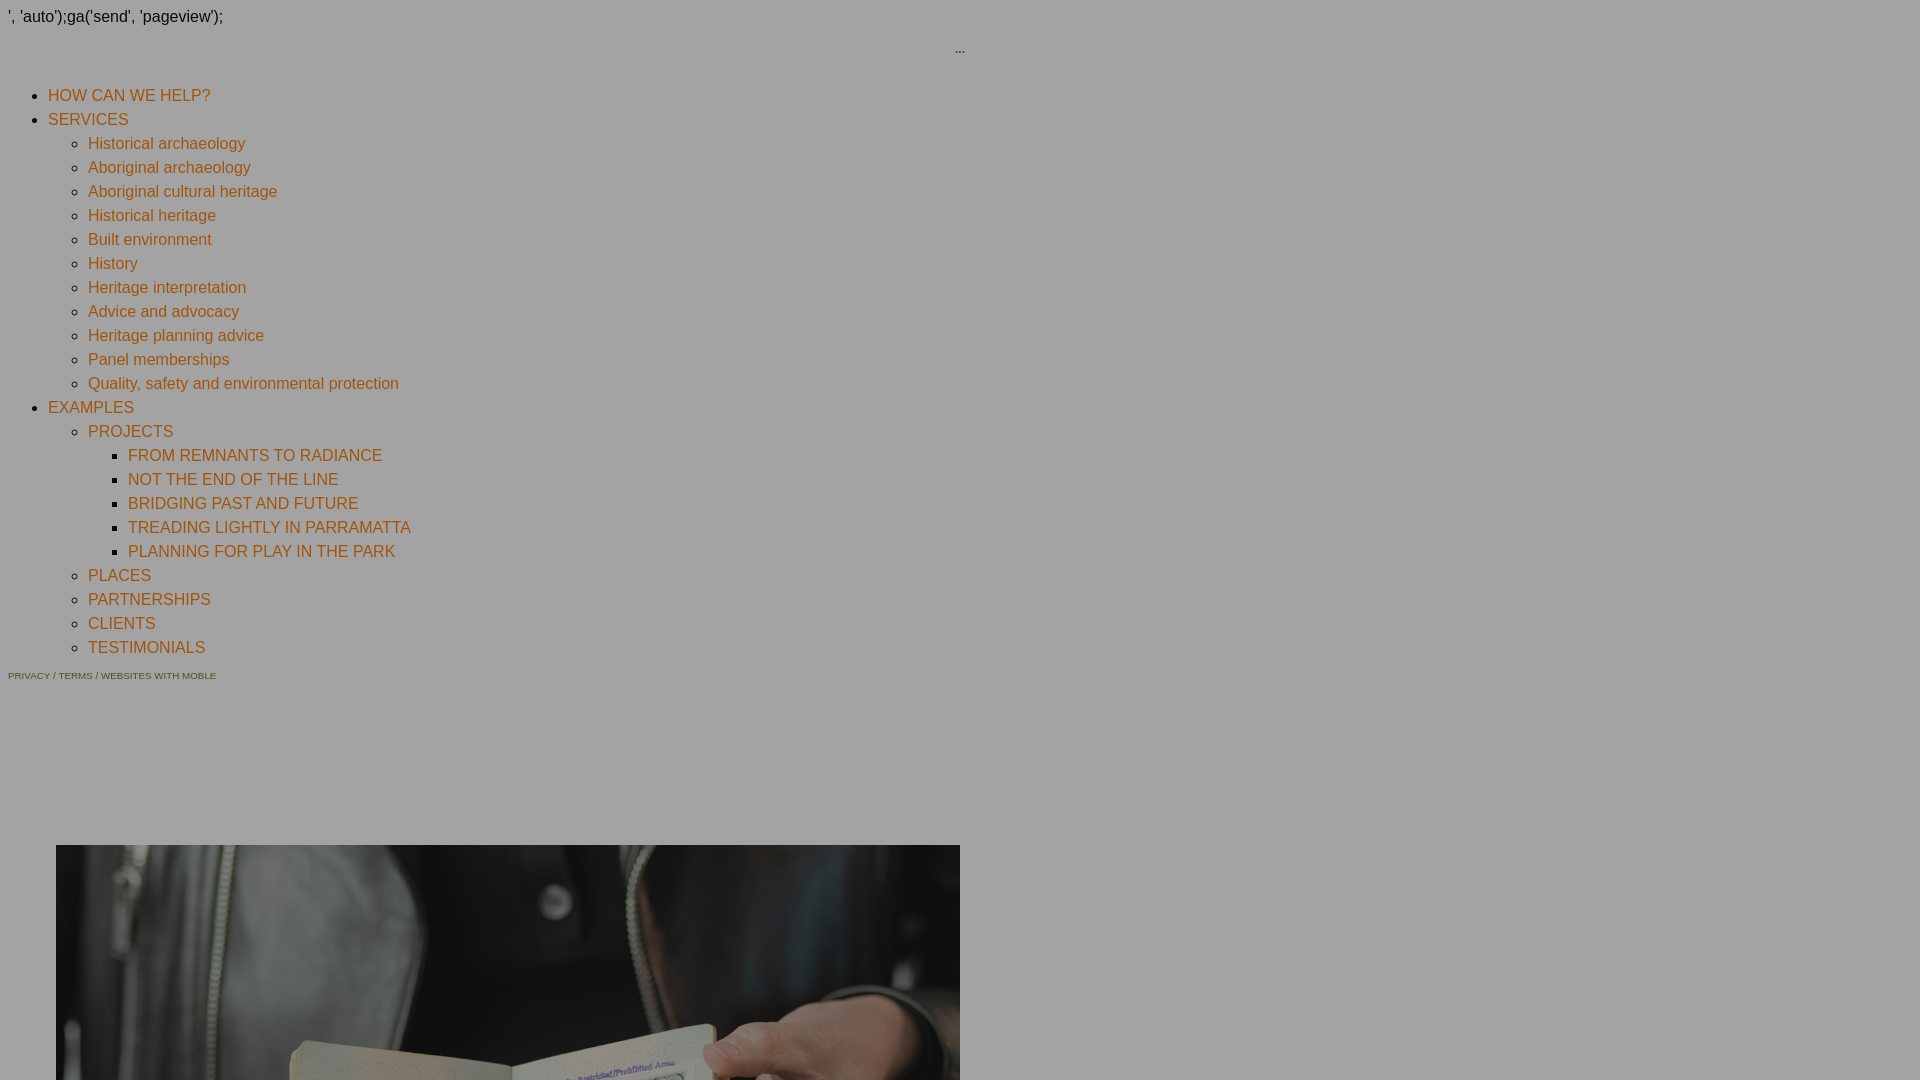  Describe the element at coordinates (150, 600) in the screenshot. I see `PARTNERSHIPS` at that location.